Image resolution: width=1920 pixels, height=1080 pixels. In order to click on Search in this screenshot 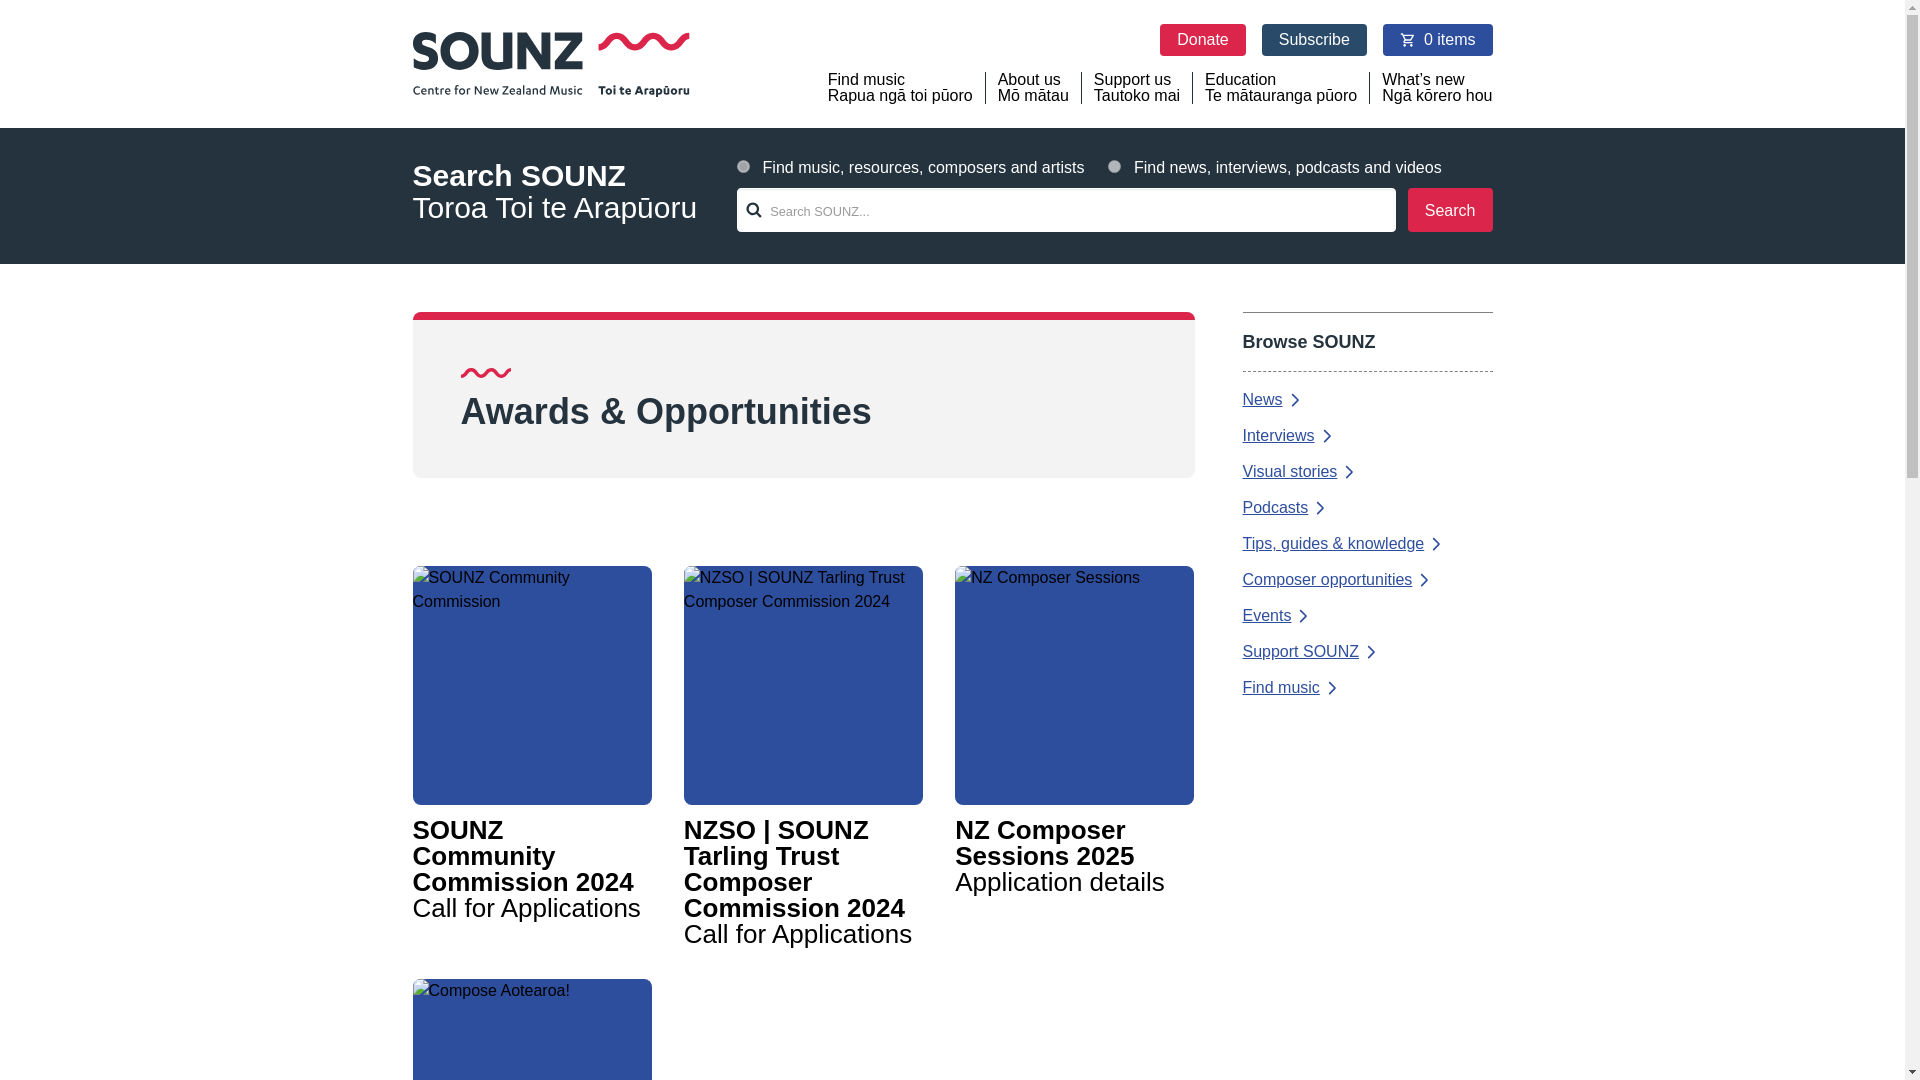, I will do `click(1450, 210)`.